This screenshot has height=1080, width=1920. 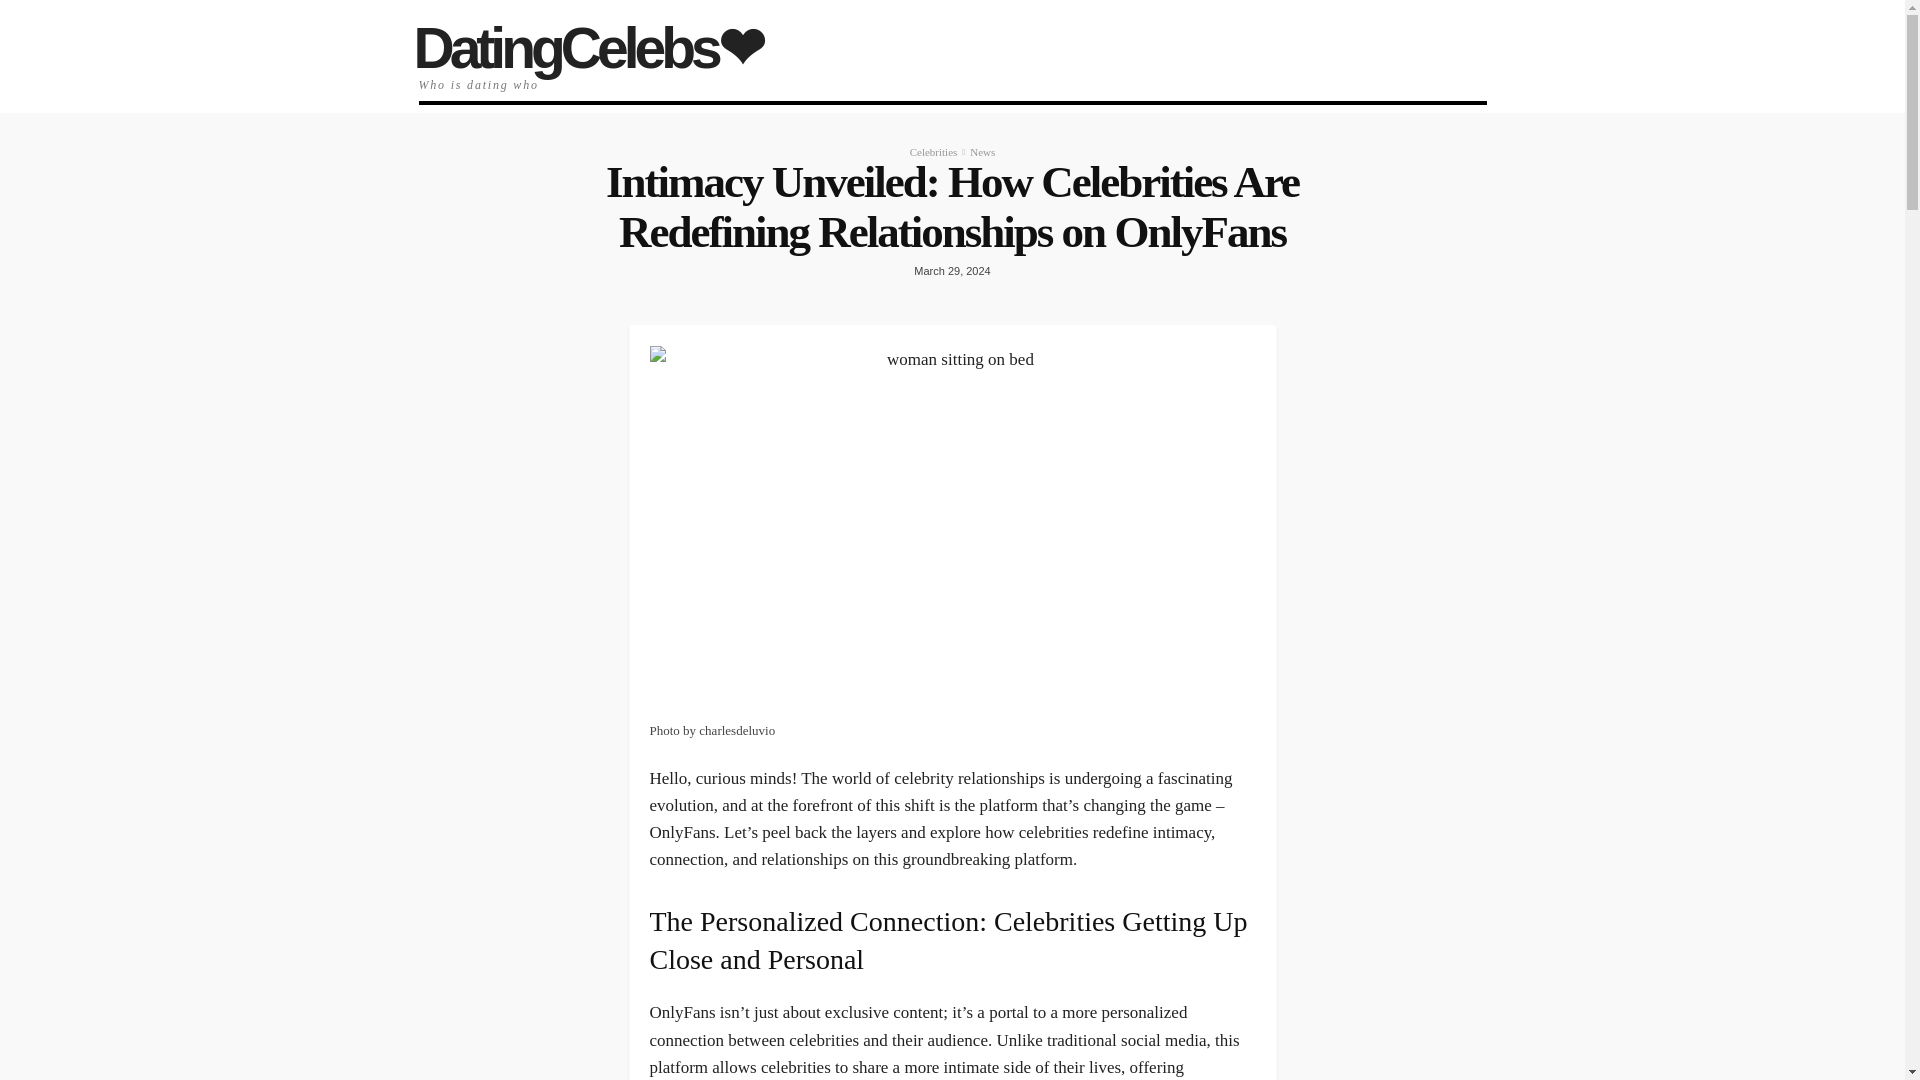 What do you see at coordinates (982, 151) in the screenshot?
I see `News` at bounding box center [982, 151].